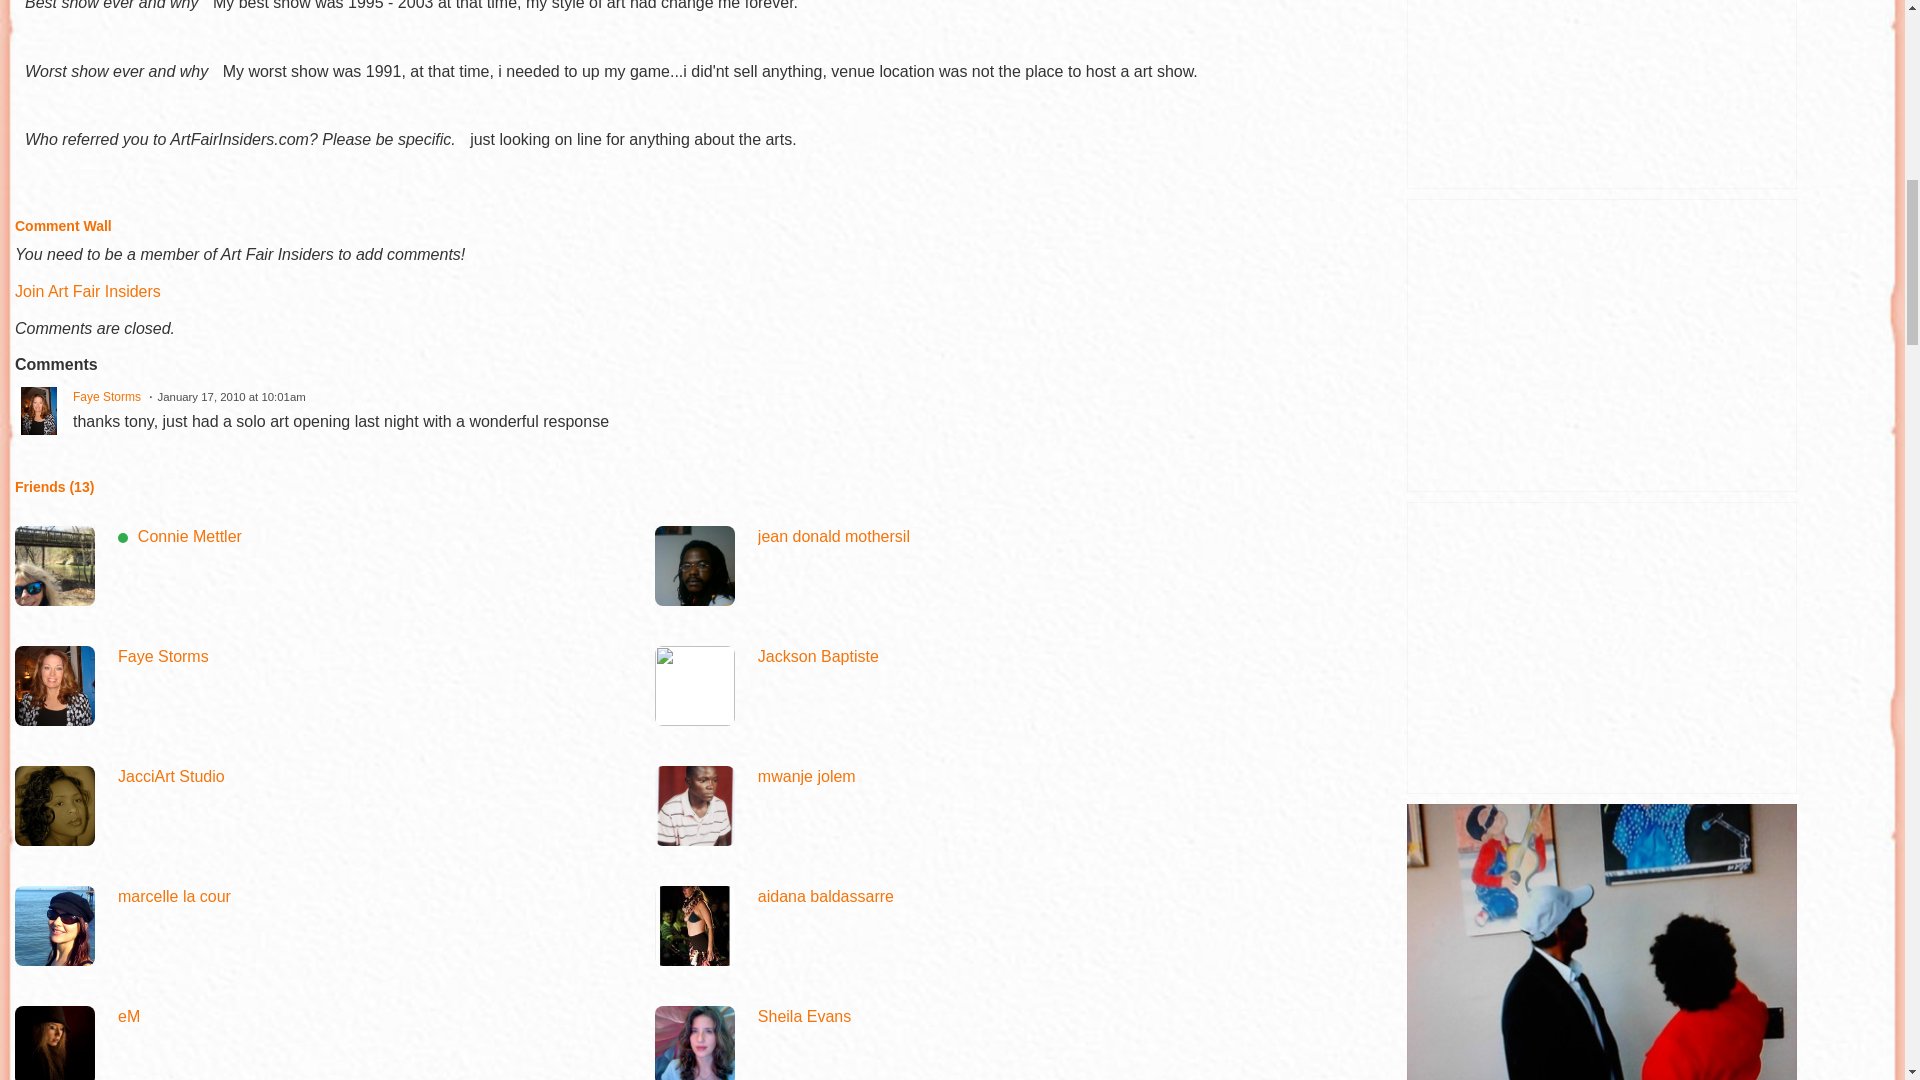 Image resolution: width=1920 pixels, height=1080 pixels. I want to click on Online Now, so click(54, 565).